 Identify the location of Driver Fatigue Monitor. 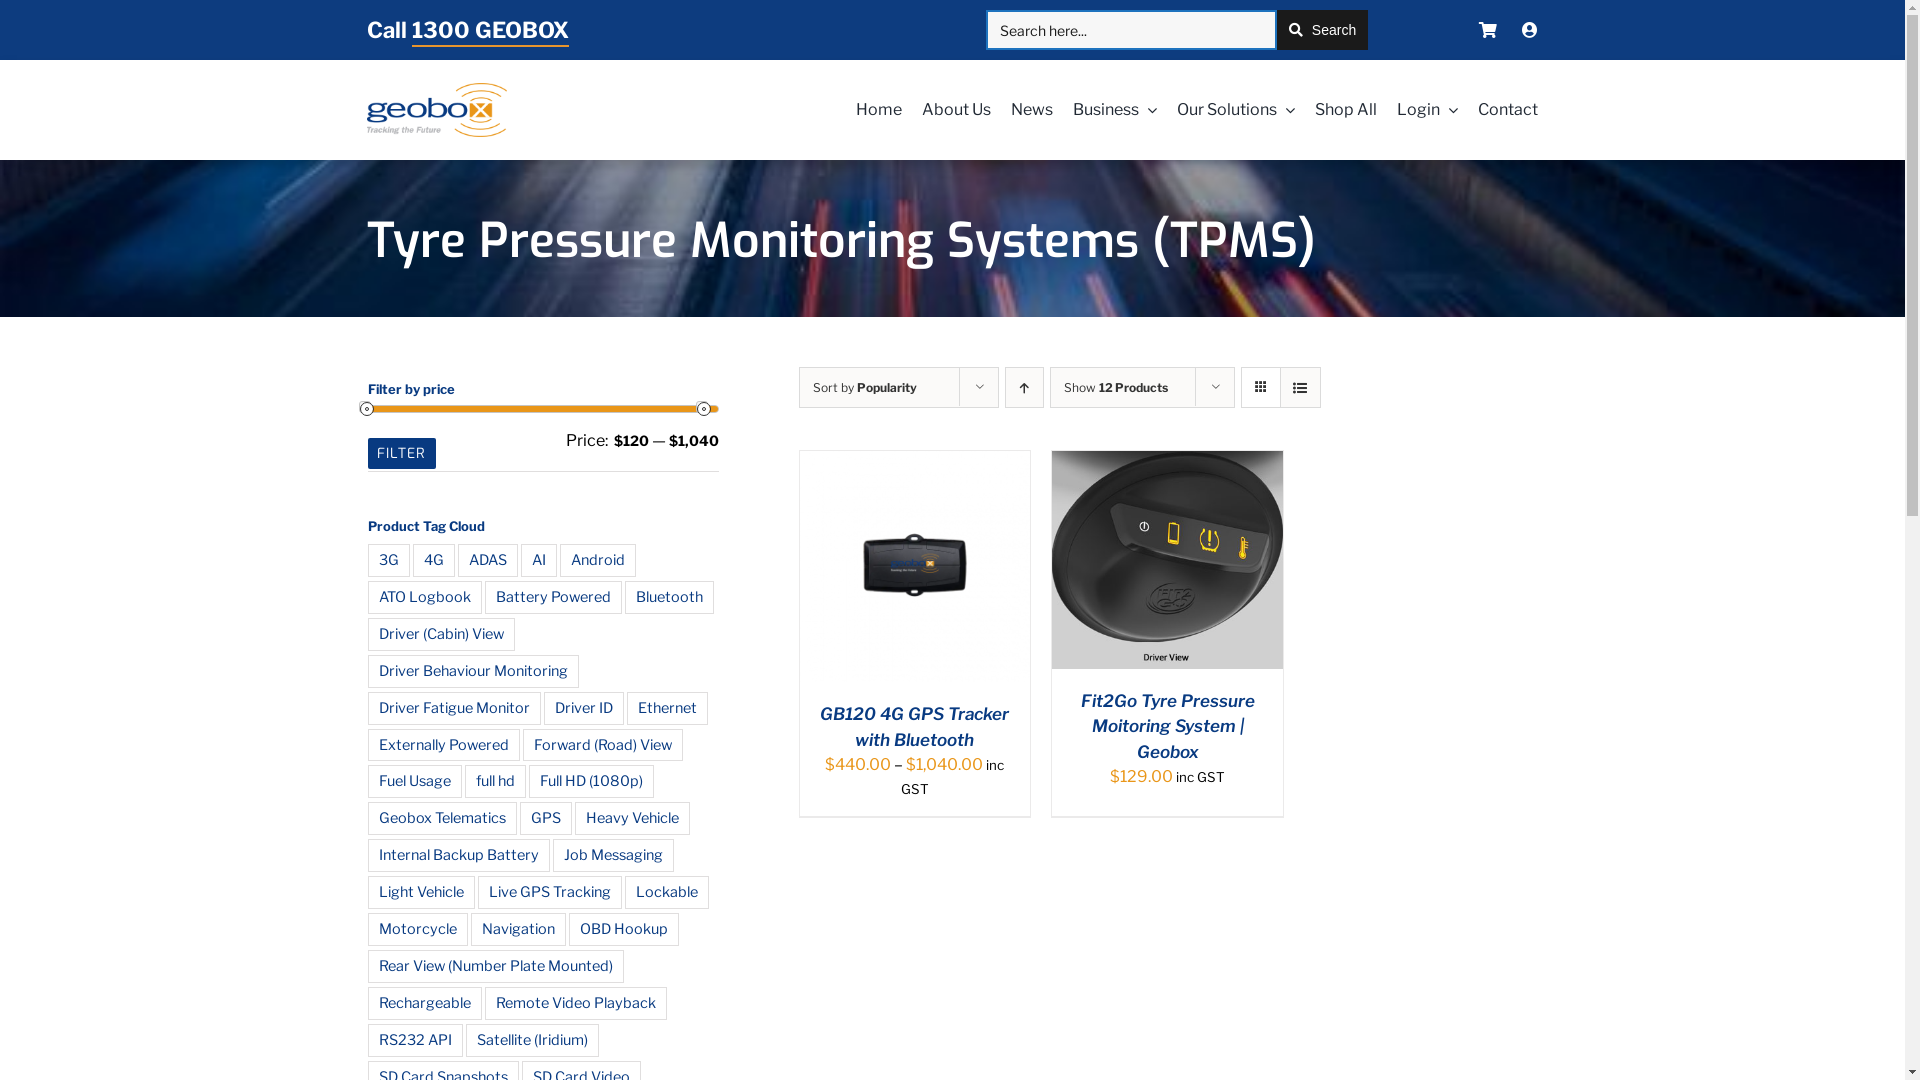
(454, 708).